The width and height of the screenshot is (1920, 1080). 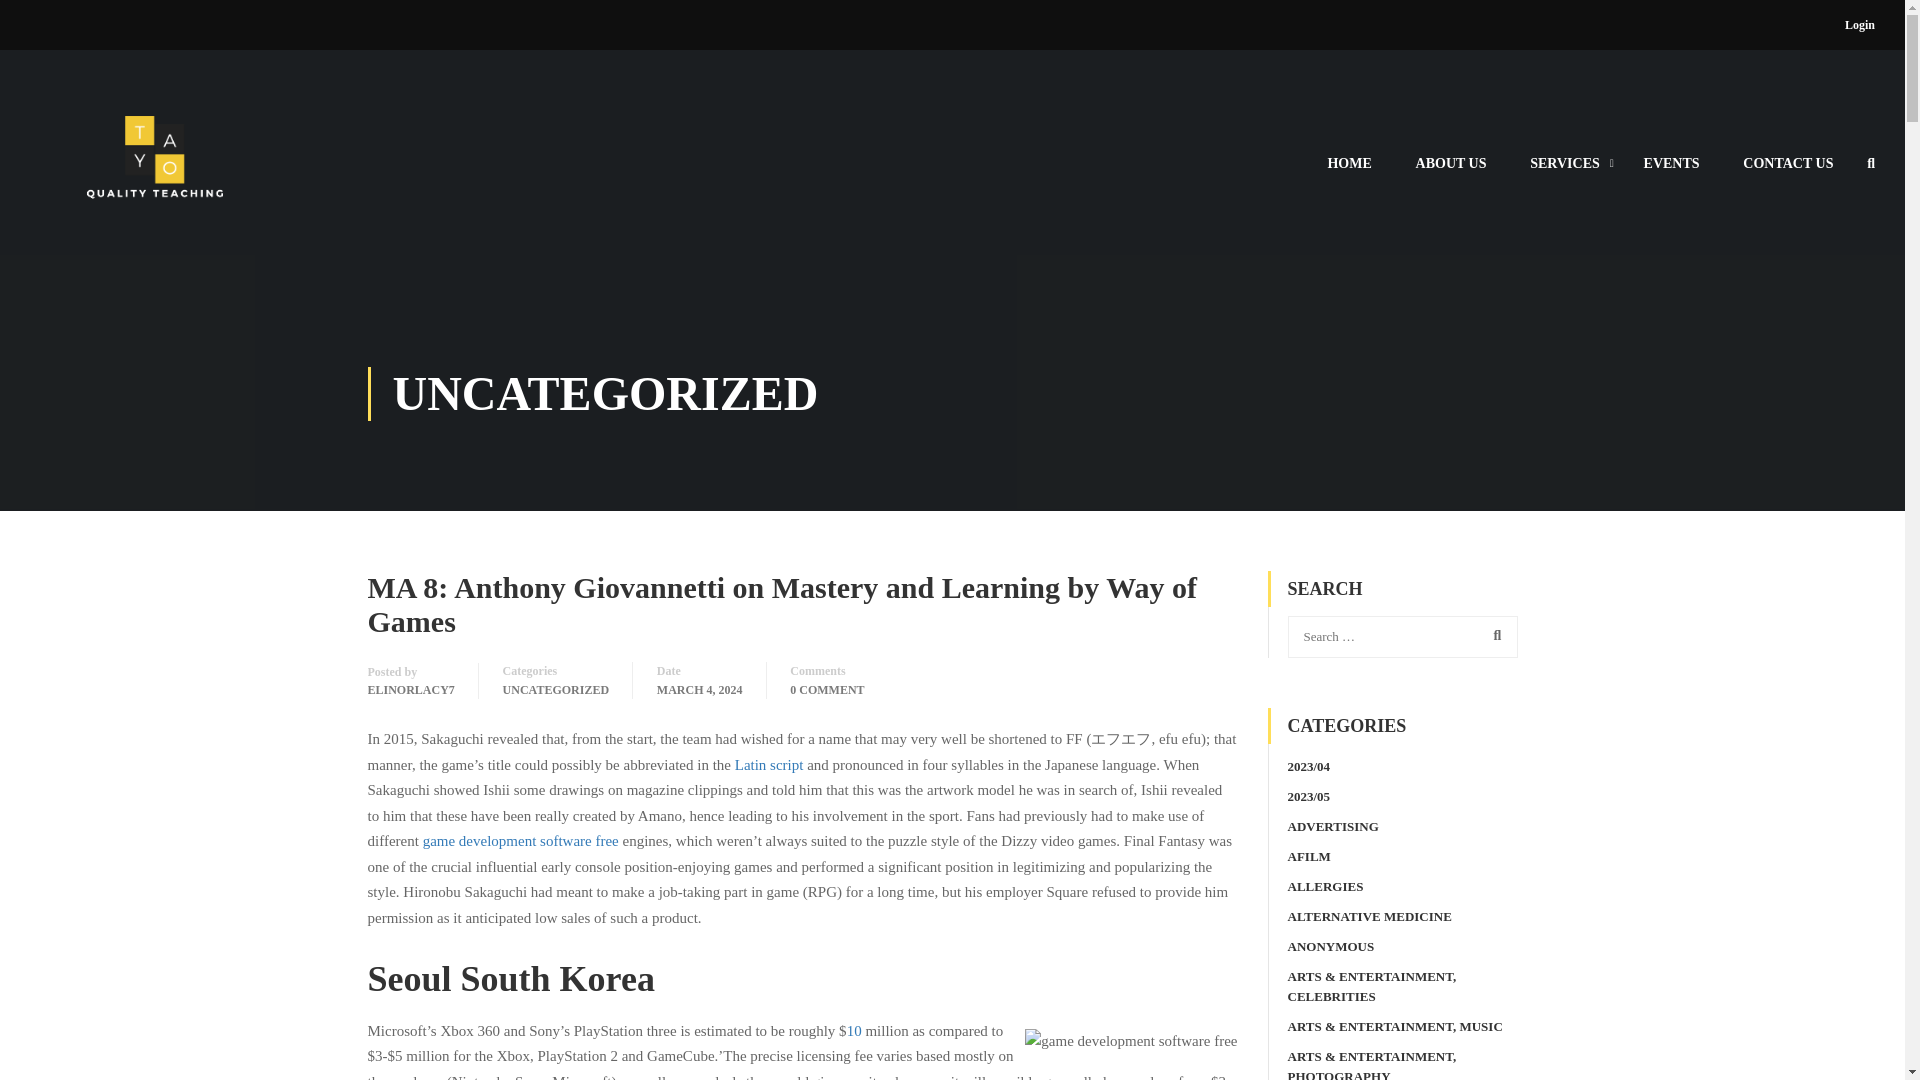 I want to click on Login, so click(x=1860, y=24).